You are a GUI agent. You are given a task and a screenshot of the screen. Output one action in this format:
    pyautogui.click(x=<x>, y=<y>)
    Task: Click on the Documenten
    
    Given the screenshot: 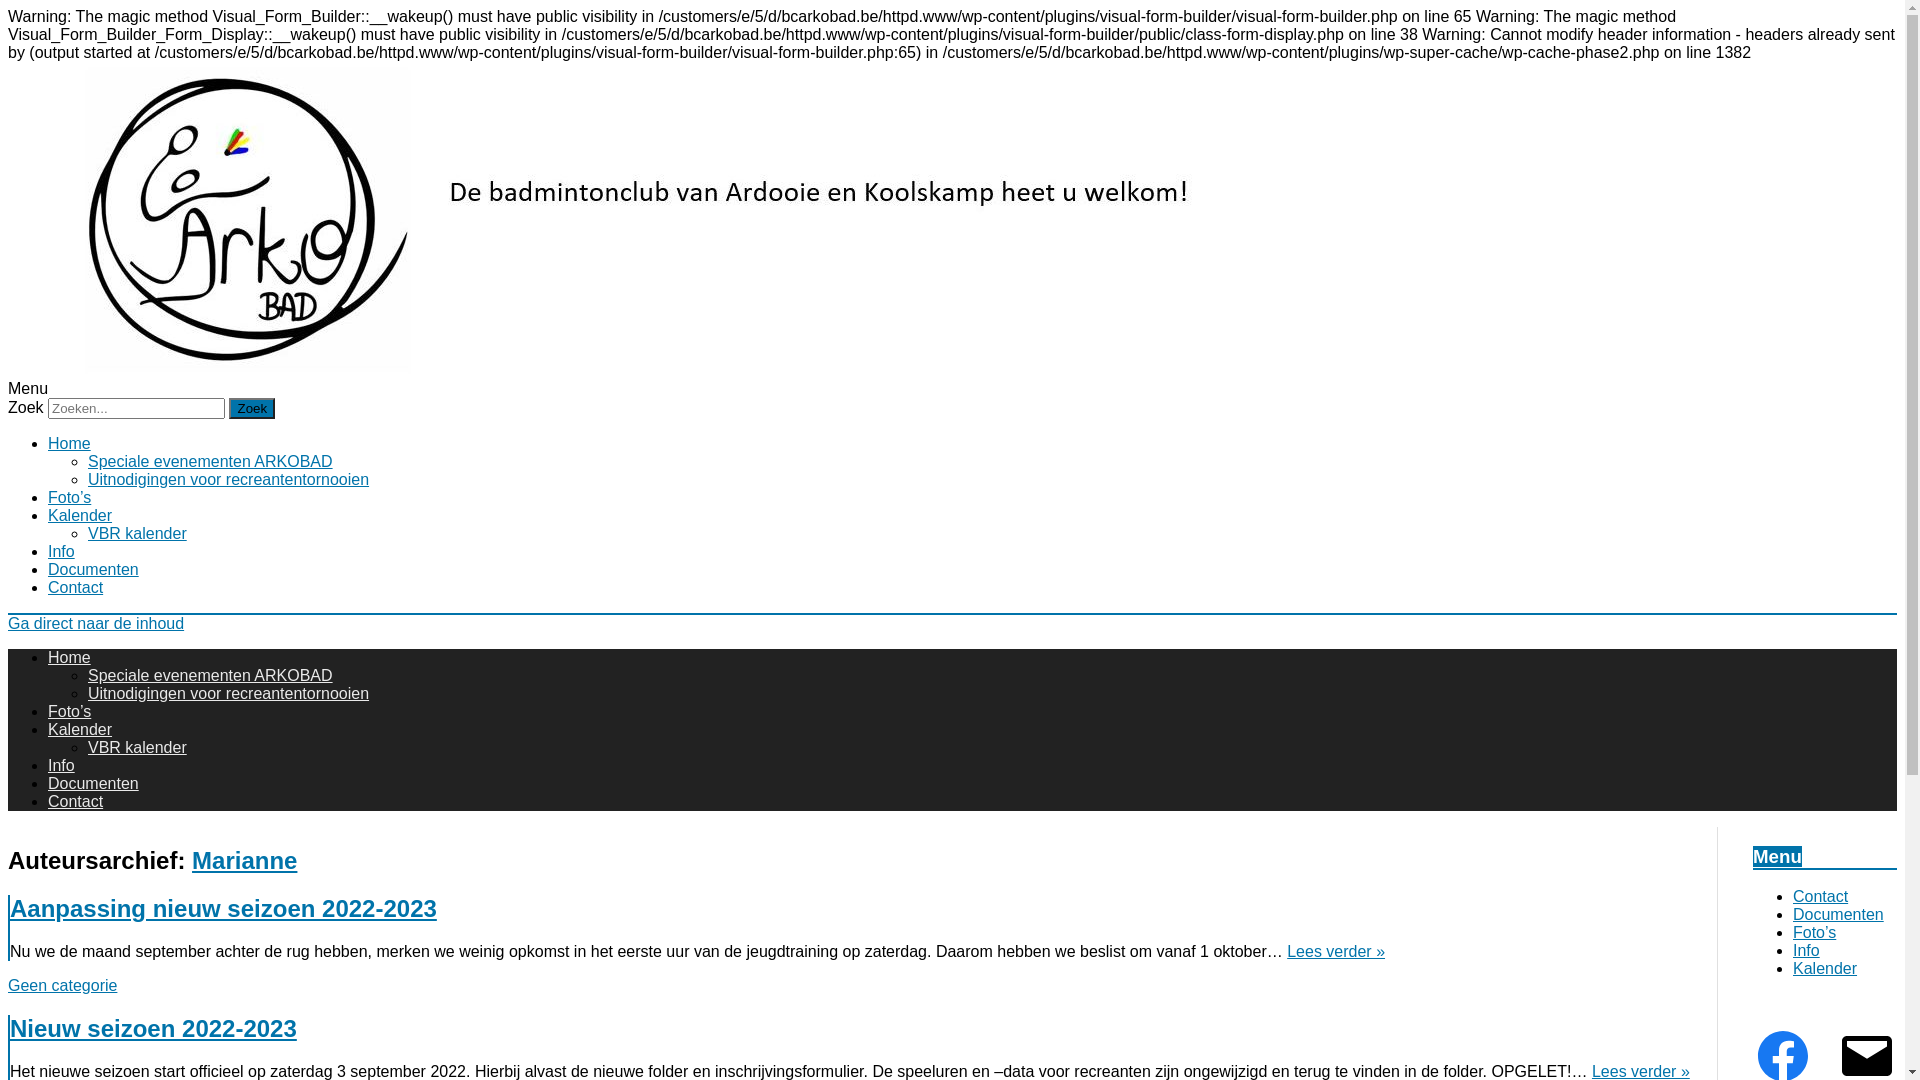 What is the action you would take?
    pyautogui.click(x=94, y=570)
    